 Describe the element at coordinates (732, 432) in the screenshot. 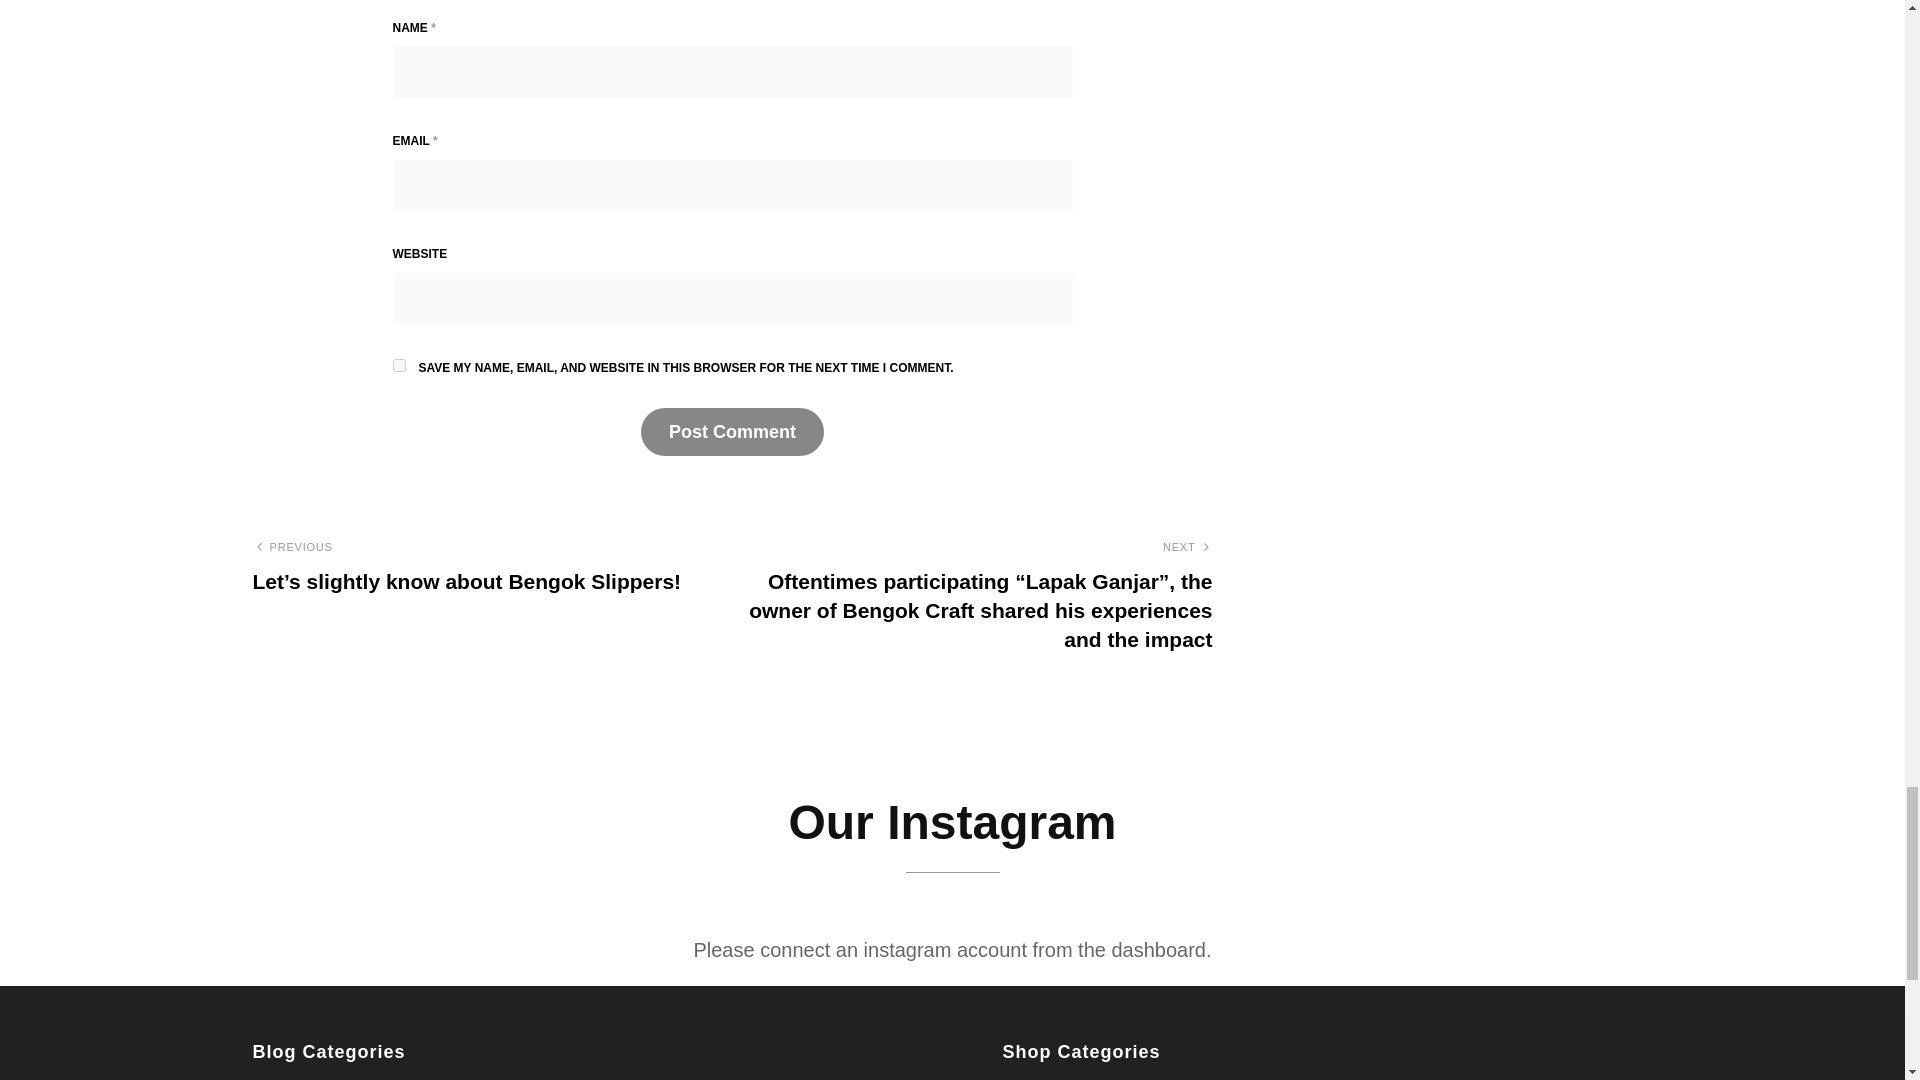

I see `Post Comment` at that location.